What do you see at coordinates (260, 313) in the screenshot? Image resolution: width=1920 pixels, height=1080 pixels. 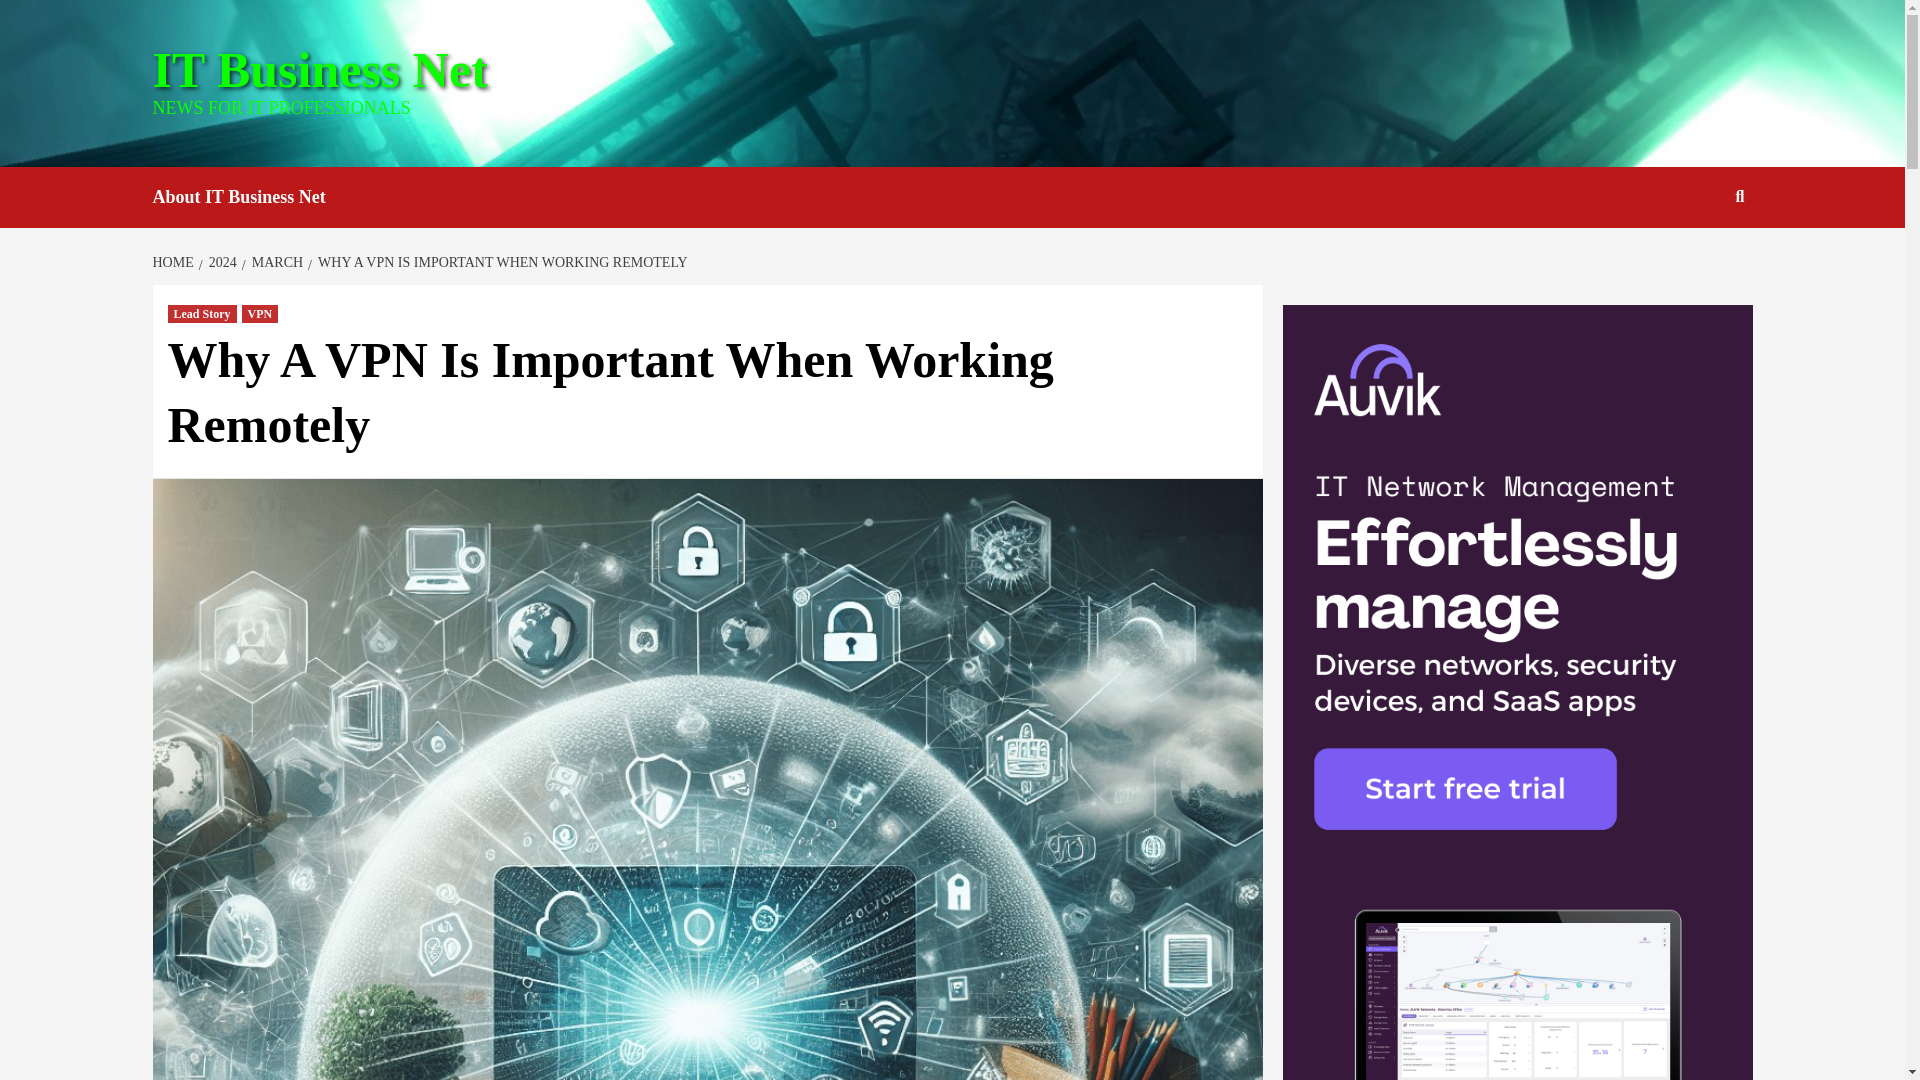 I see `VPN` at bounding box center [260, 313].